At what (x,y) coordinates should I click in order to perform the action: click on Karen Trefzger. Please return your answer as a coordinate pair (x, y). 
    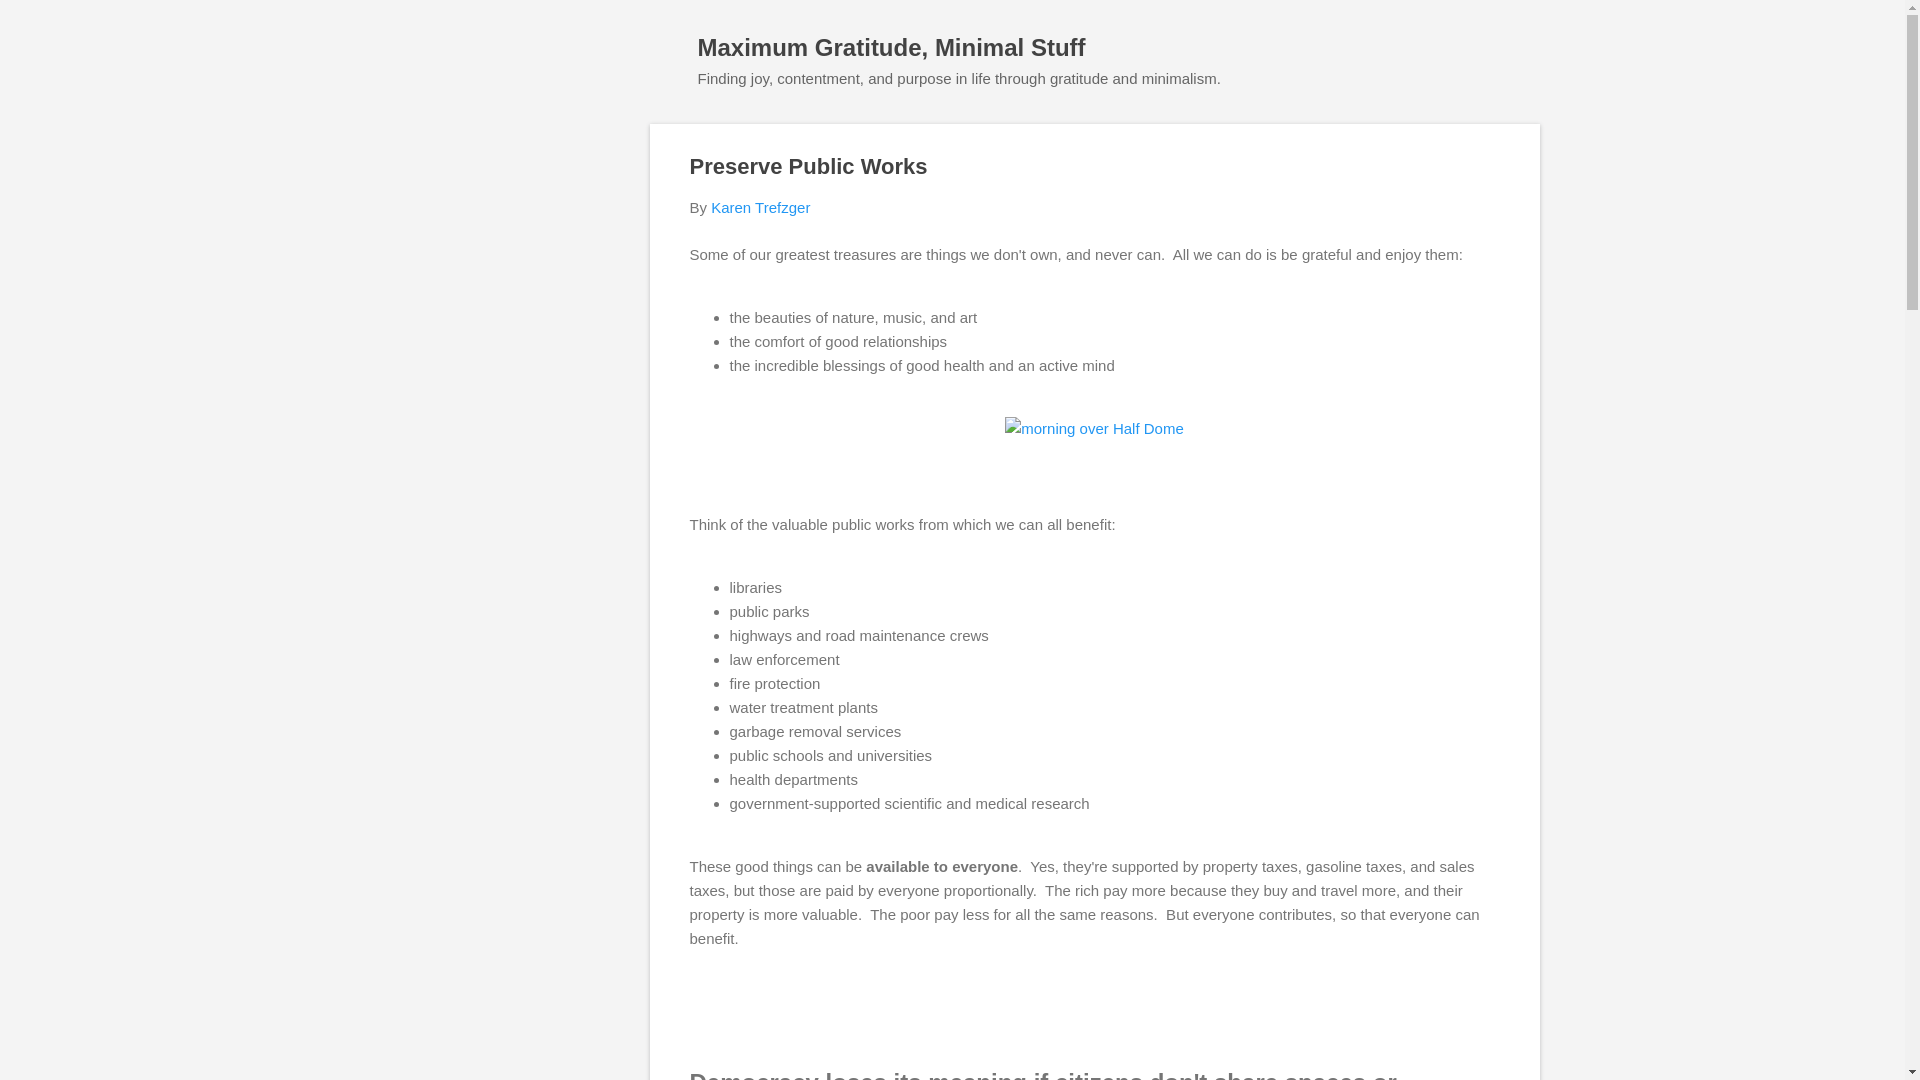
    Looking at the image, I should click on (760, 207).